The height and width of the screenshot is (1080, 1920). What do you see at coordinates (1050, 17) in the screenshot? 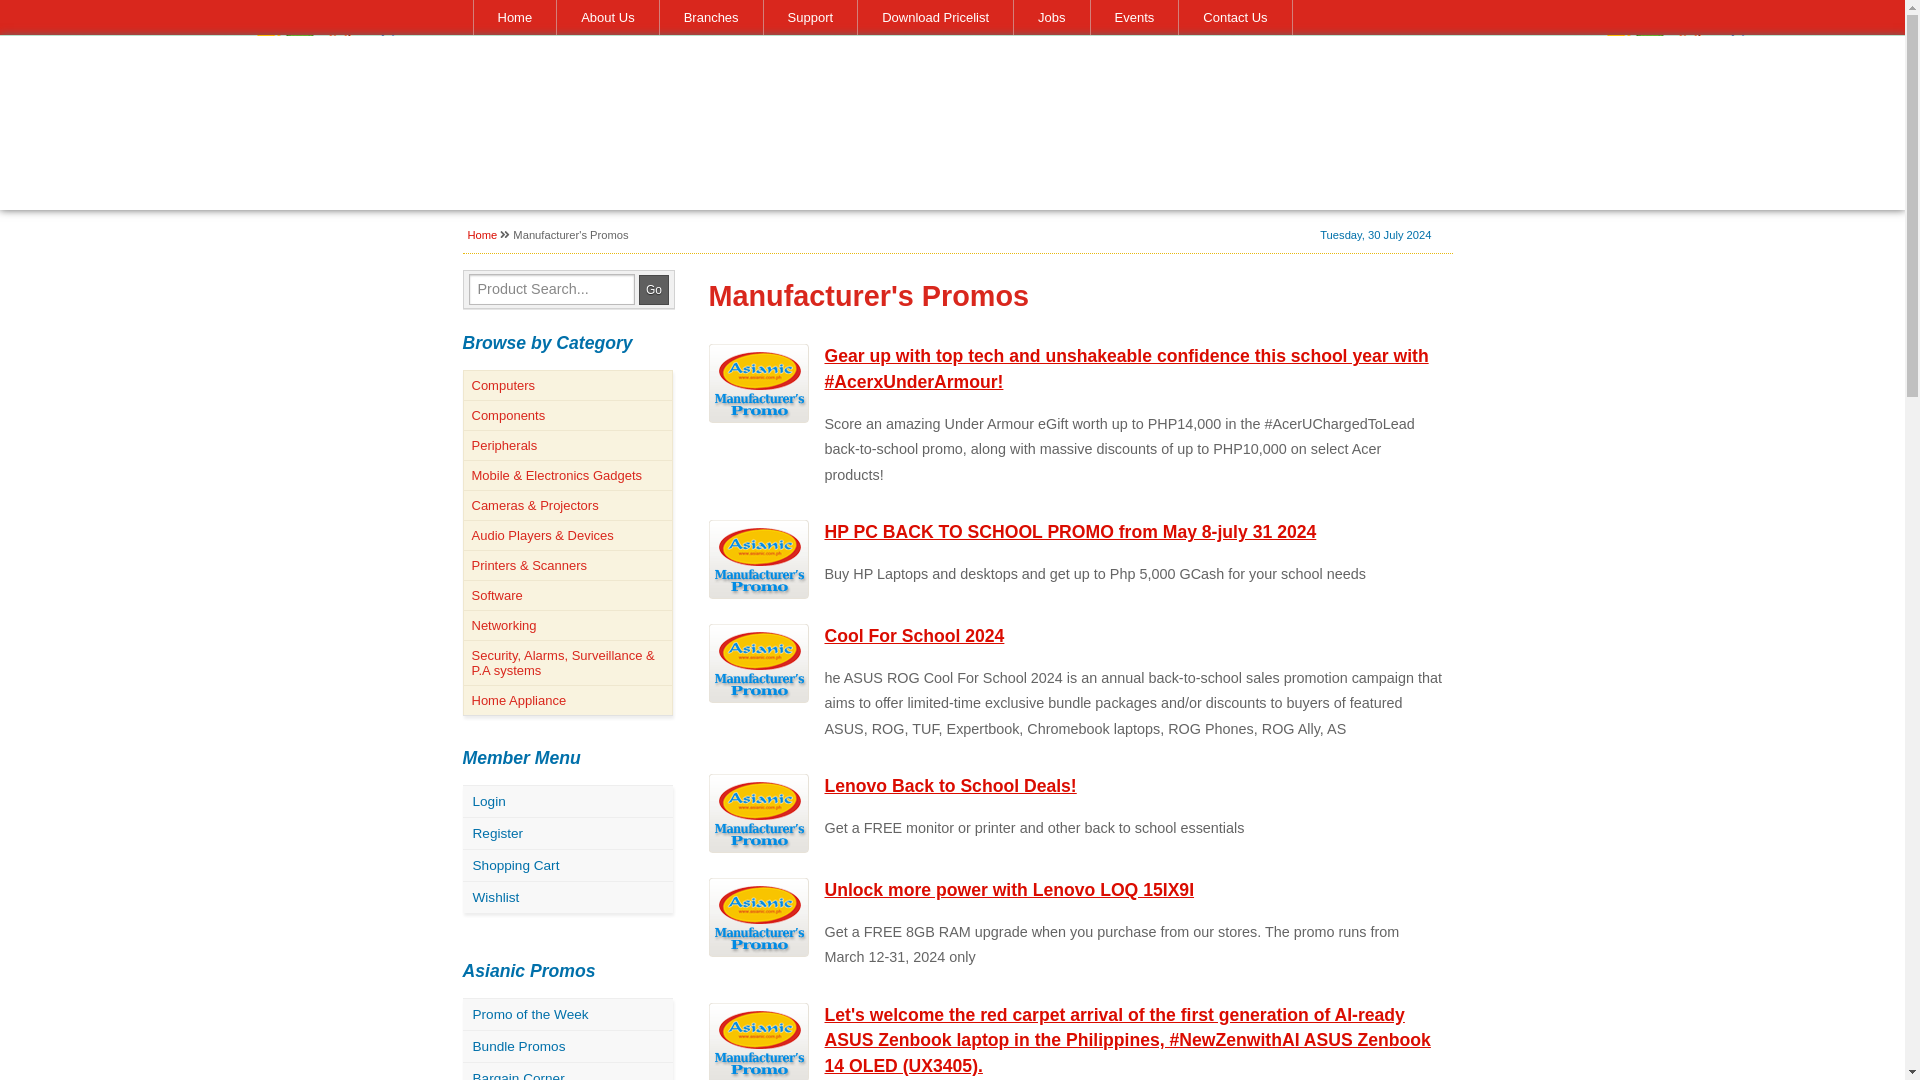
I see `Jobs` at bounding box center [1050, 17].